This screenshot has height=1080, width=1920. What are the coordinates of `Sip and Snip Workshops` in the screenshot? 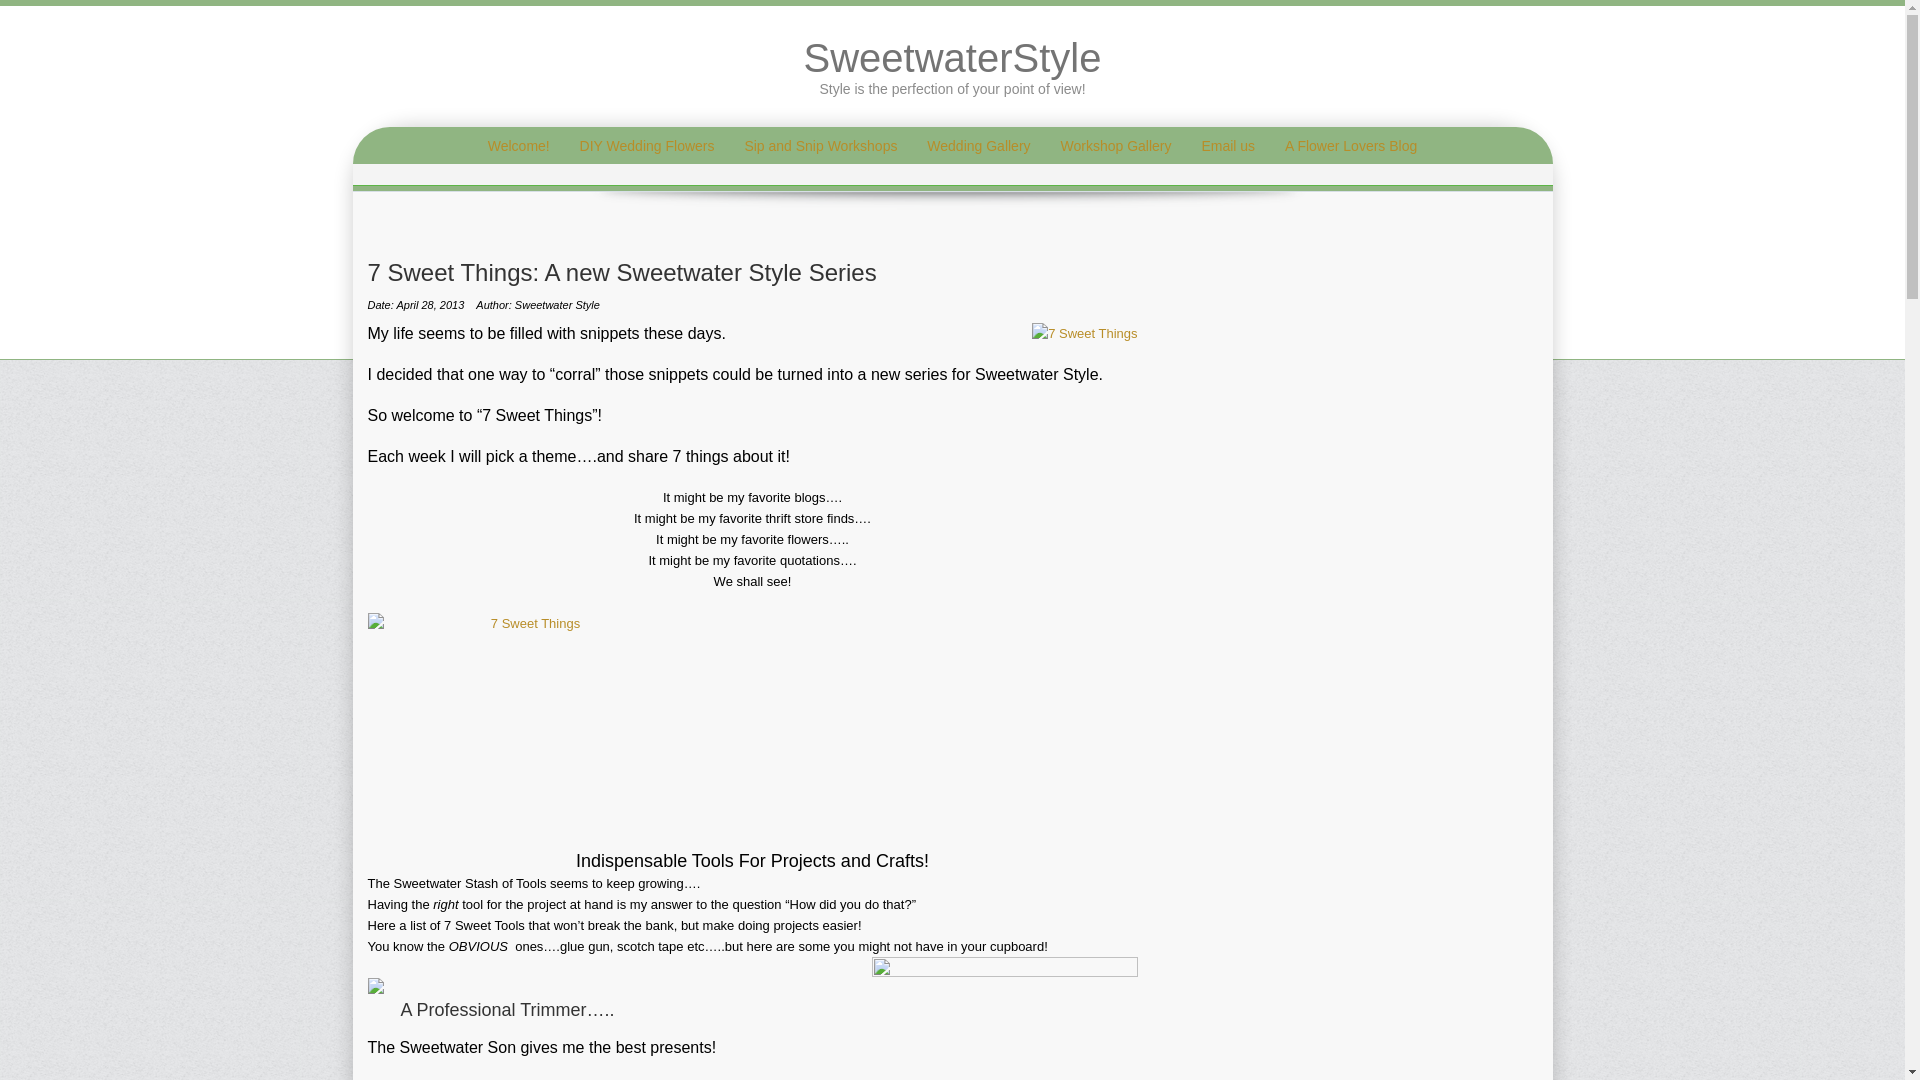 It's located at (820, 146).